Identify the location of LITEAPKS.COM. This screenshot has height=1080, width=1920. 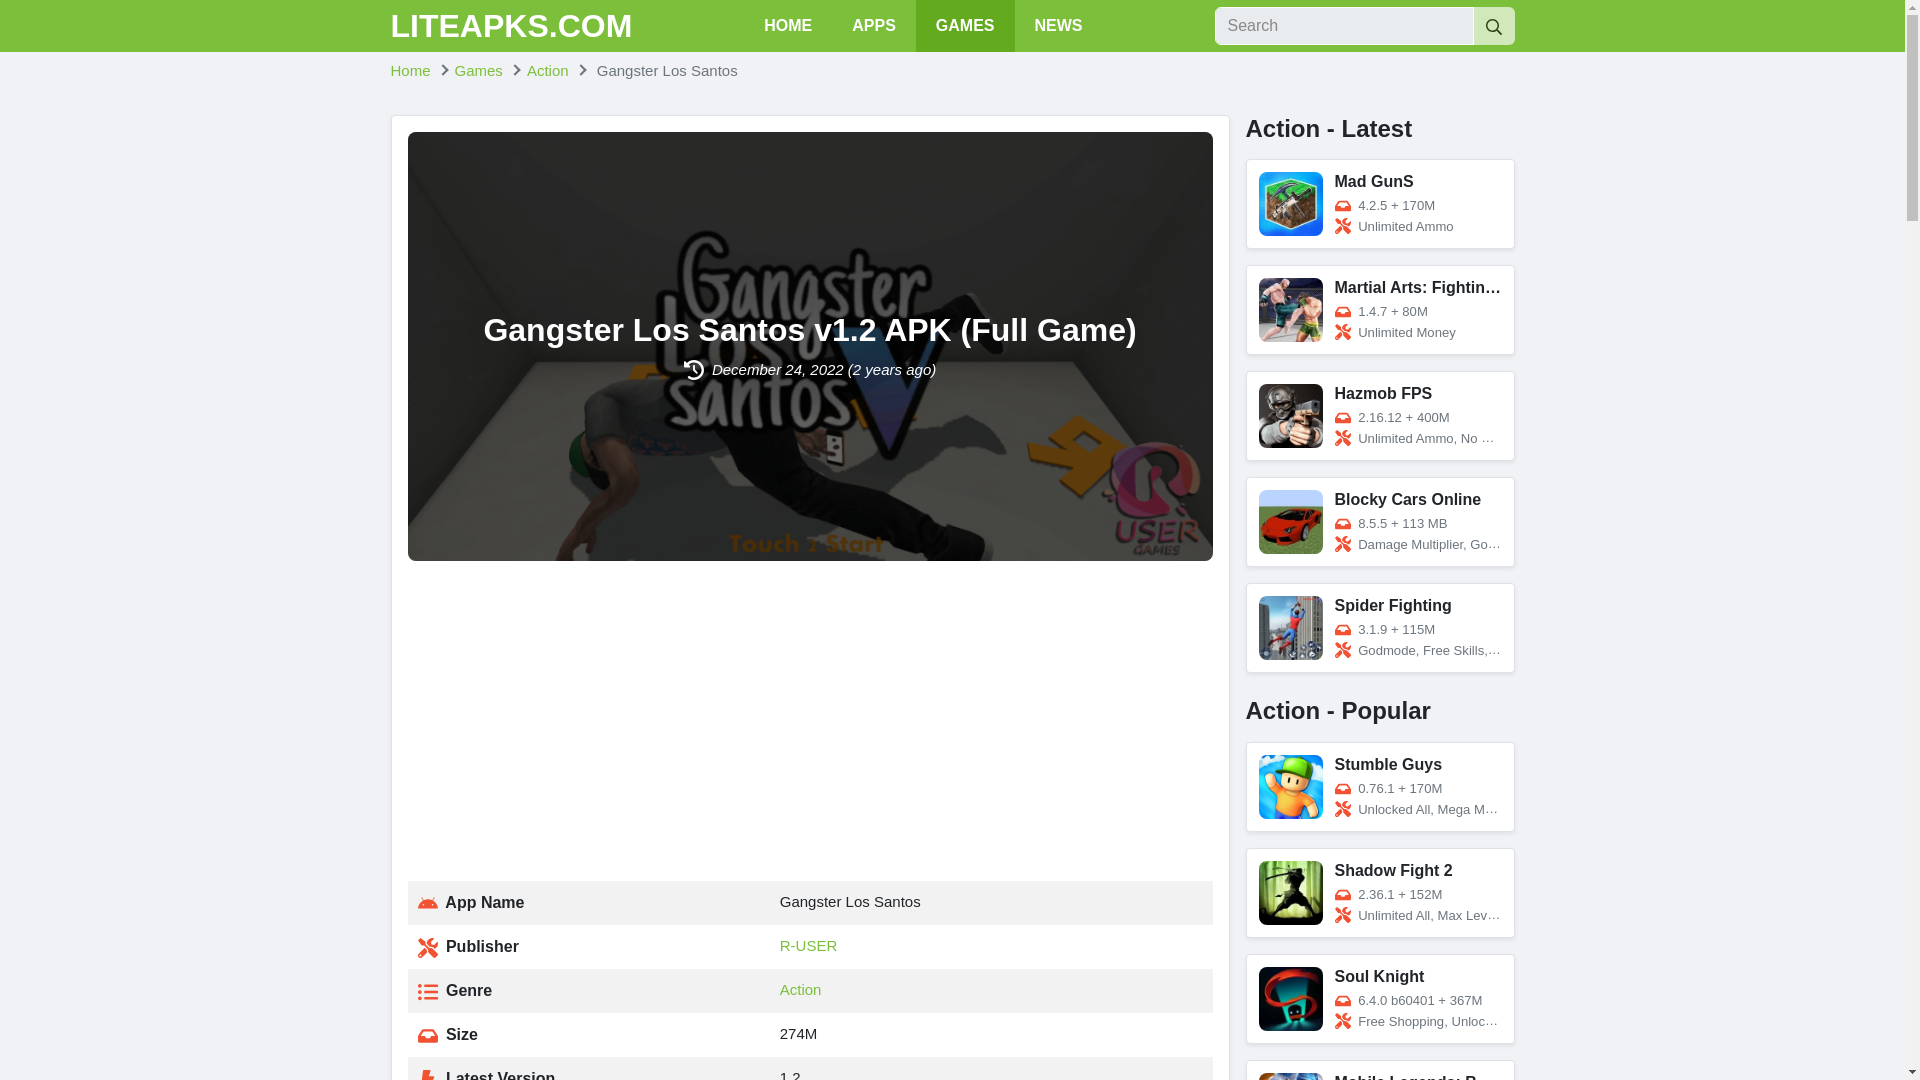
(510, 26).